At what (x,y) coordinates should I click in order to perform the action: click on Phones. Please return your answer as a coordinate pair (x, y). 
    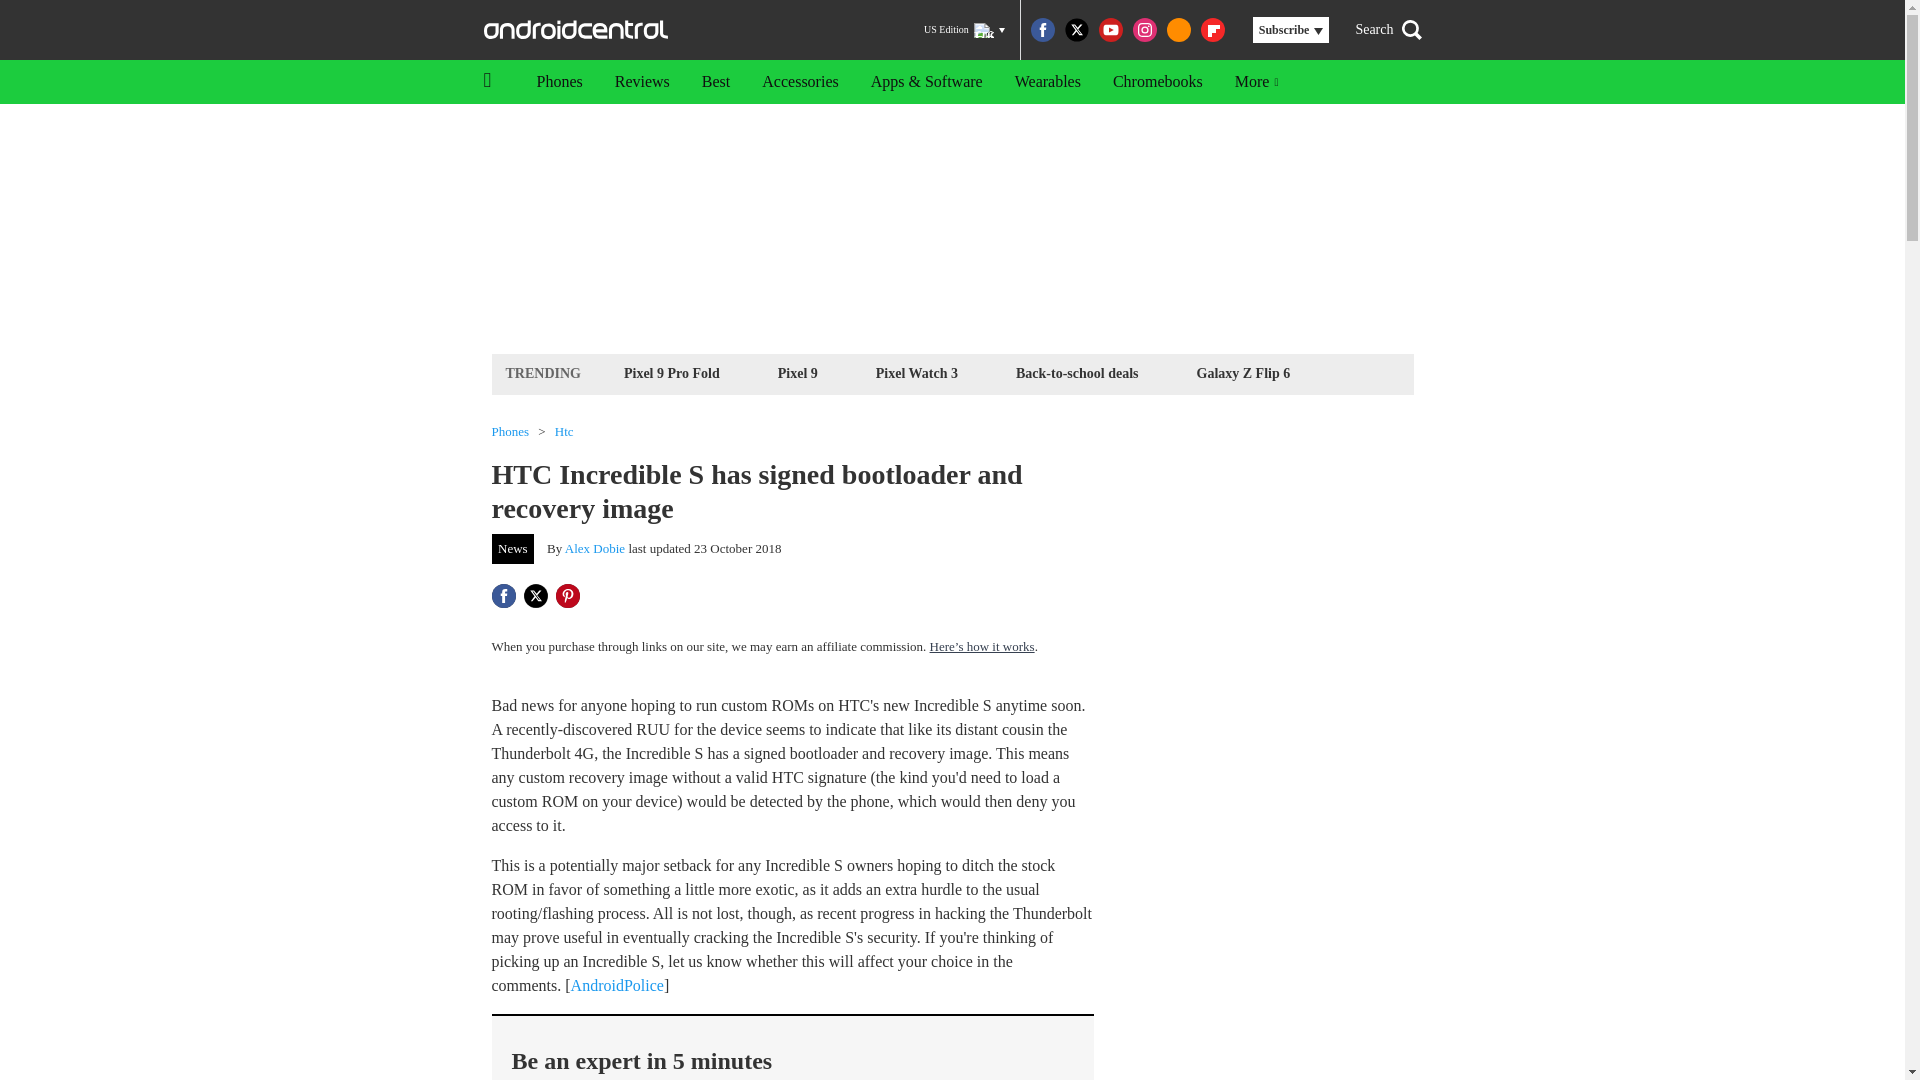
    Looking at the image, I should click on (558, 82).